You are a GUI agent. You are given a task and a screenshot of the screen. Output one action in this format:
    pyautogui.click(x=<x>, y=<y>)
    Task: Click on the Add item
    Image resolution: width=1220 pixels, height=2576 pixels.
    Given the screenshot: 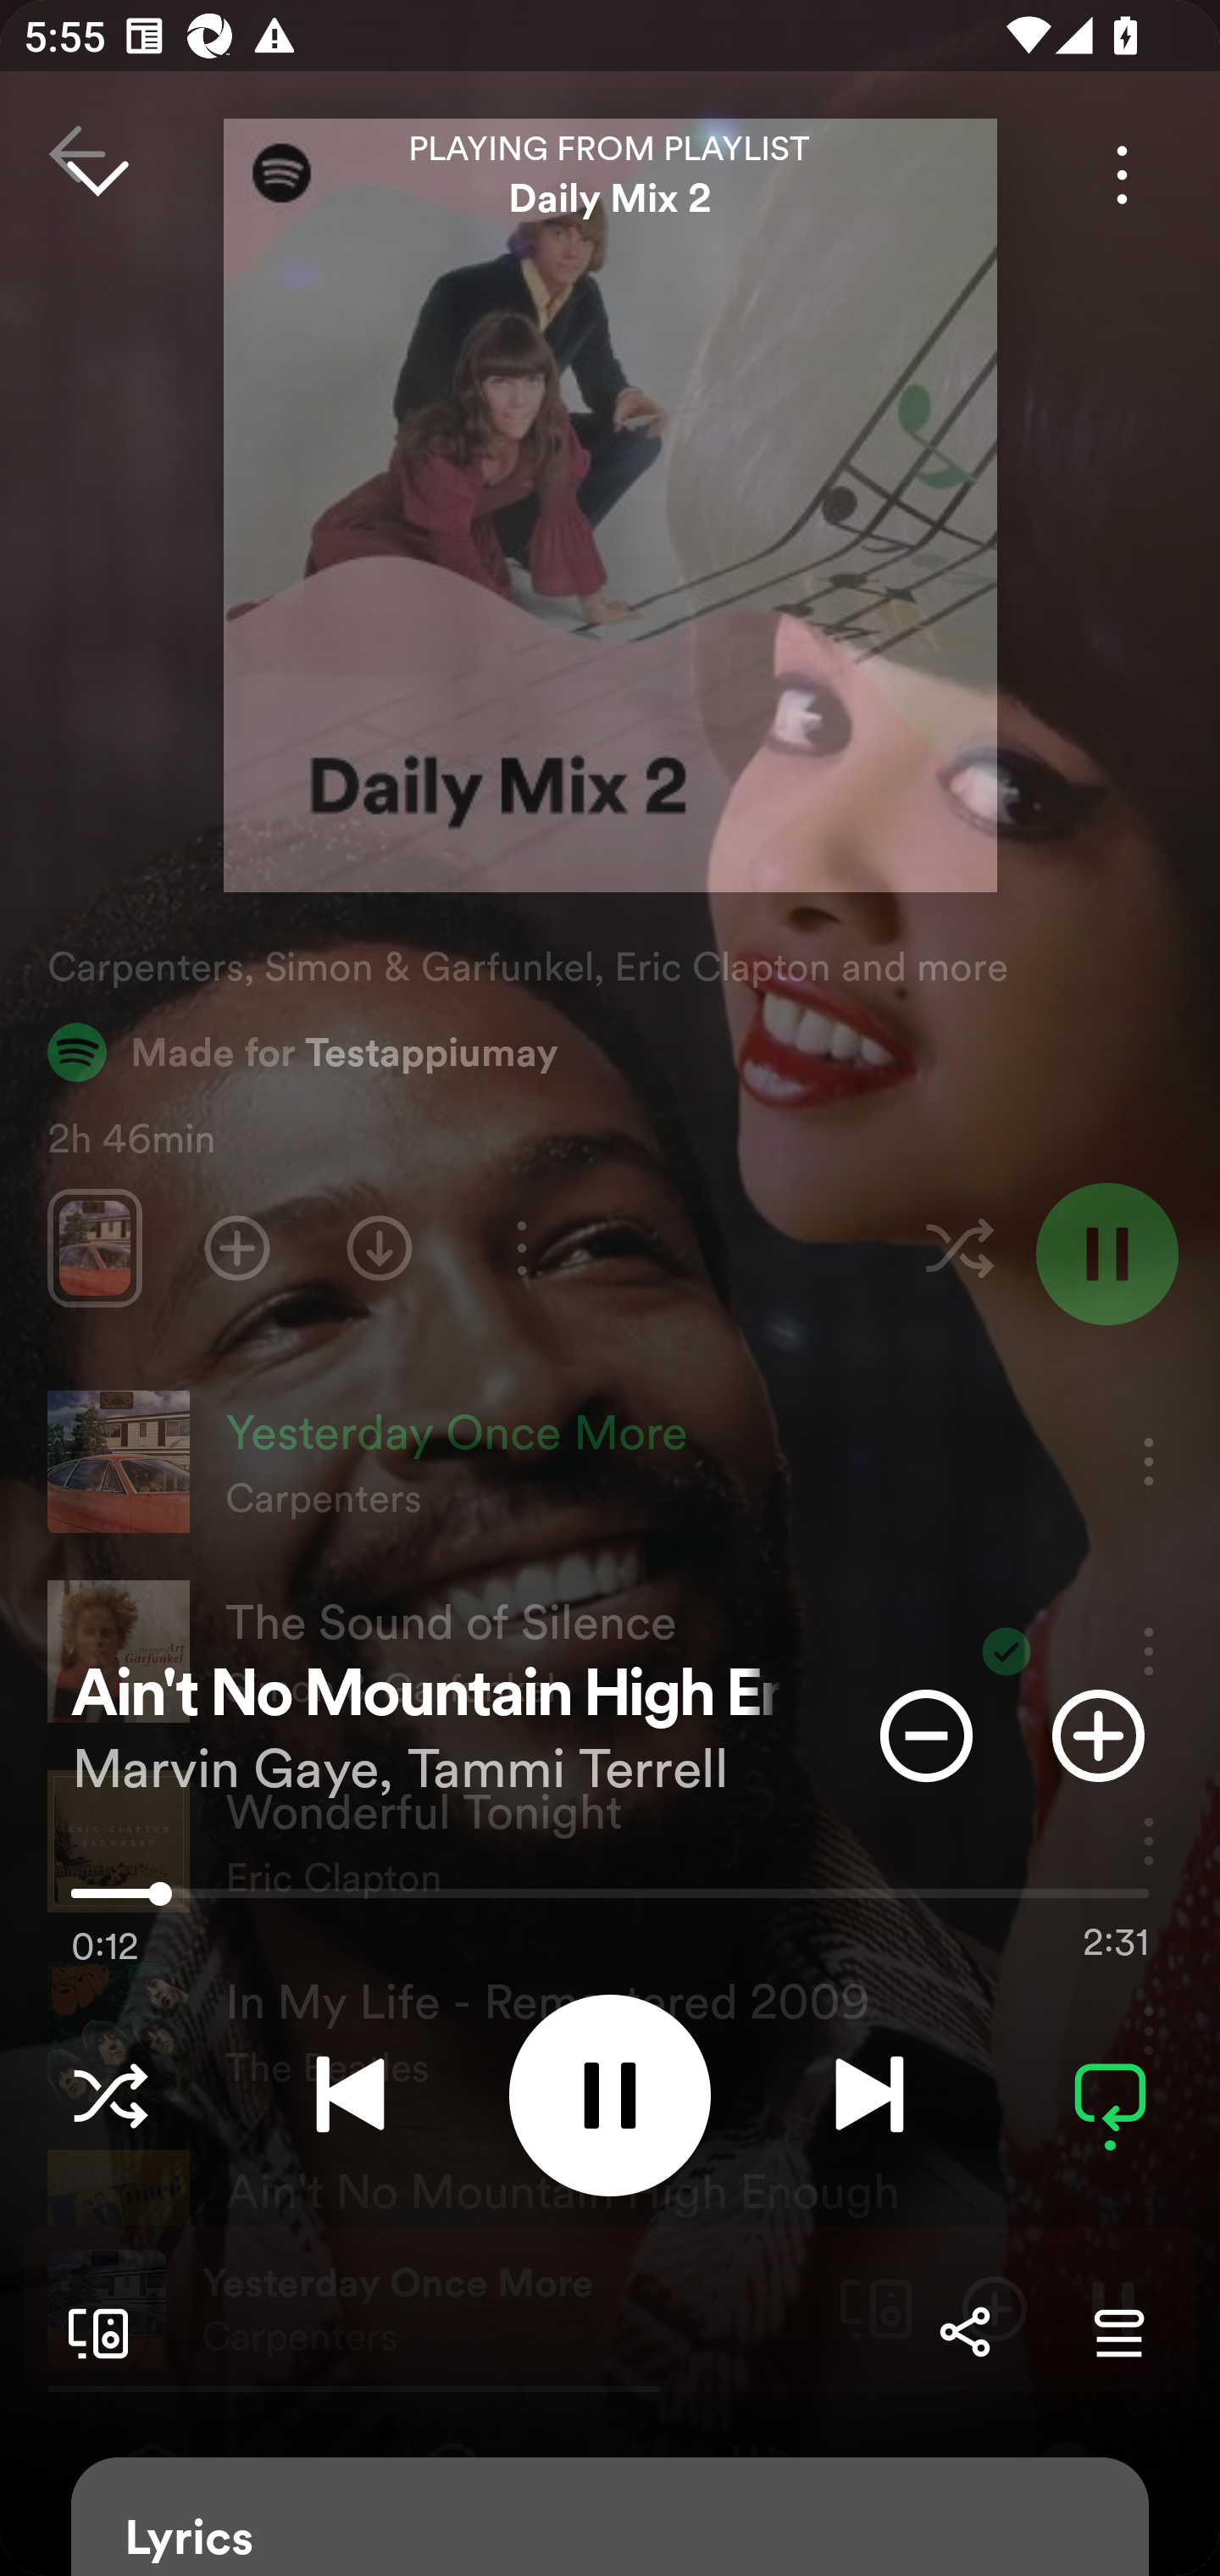 What is the action you would take?
    pyautogui.click(x=1098, y=1735)
    